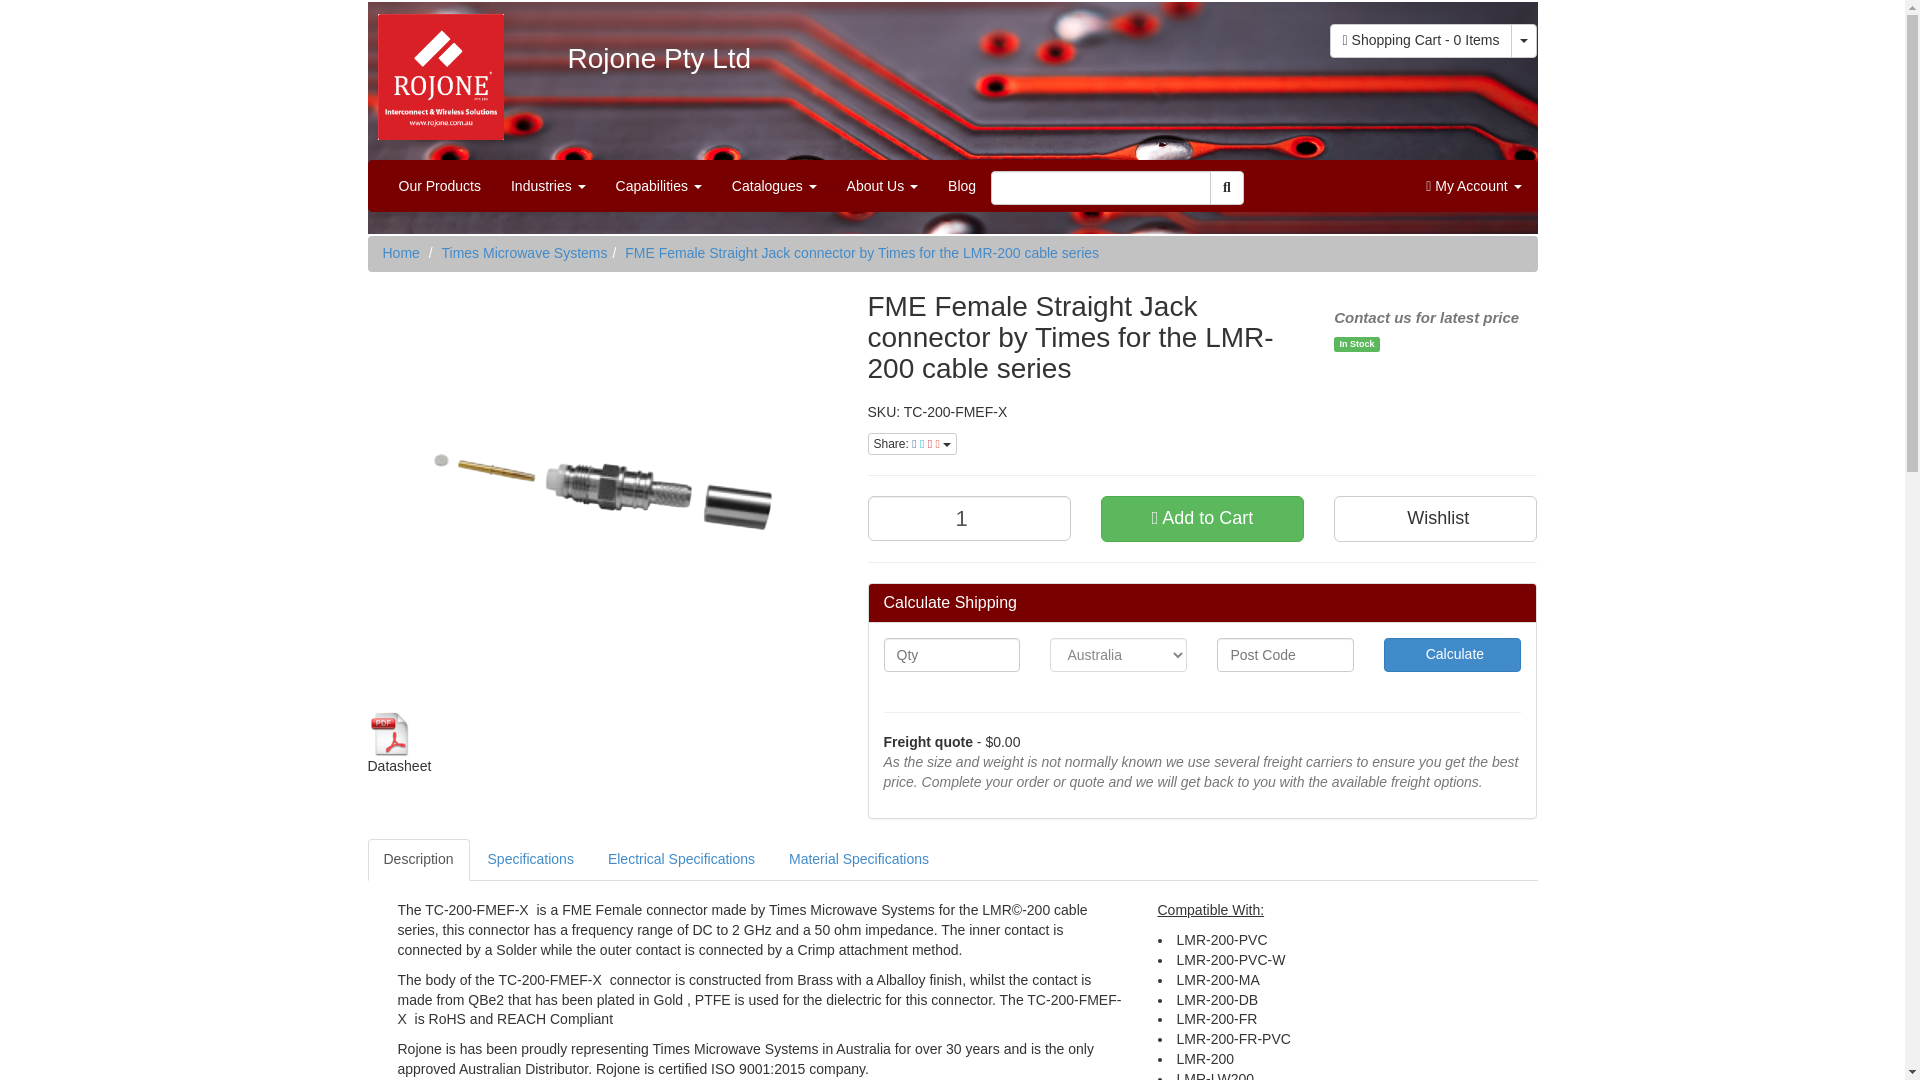 The width and height of the screenshot is (1920, 1080). Describe the element at coordinates (440, 185) in the screenshot. I see `Our Products` at that location.